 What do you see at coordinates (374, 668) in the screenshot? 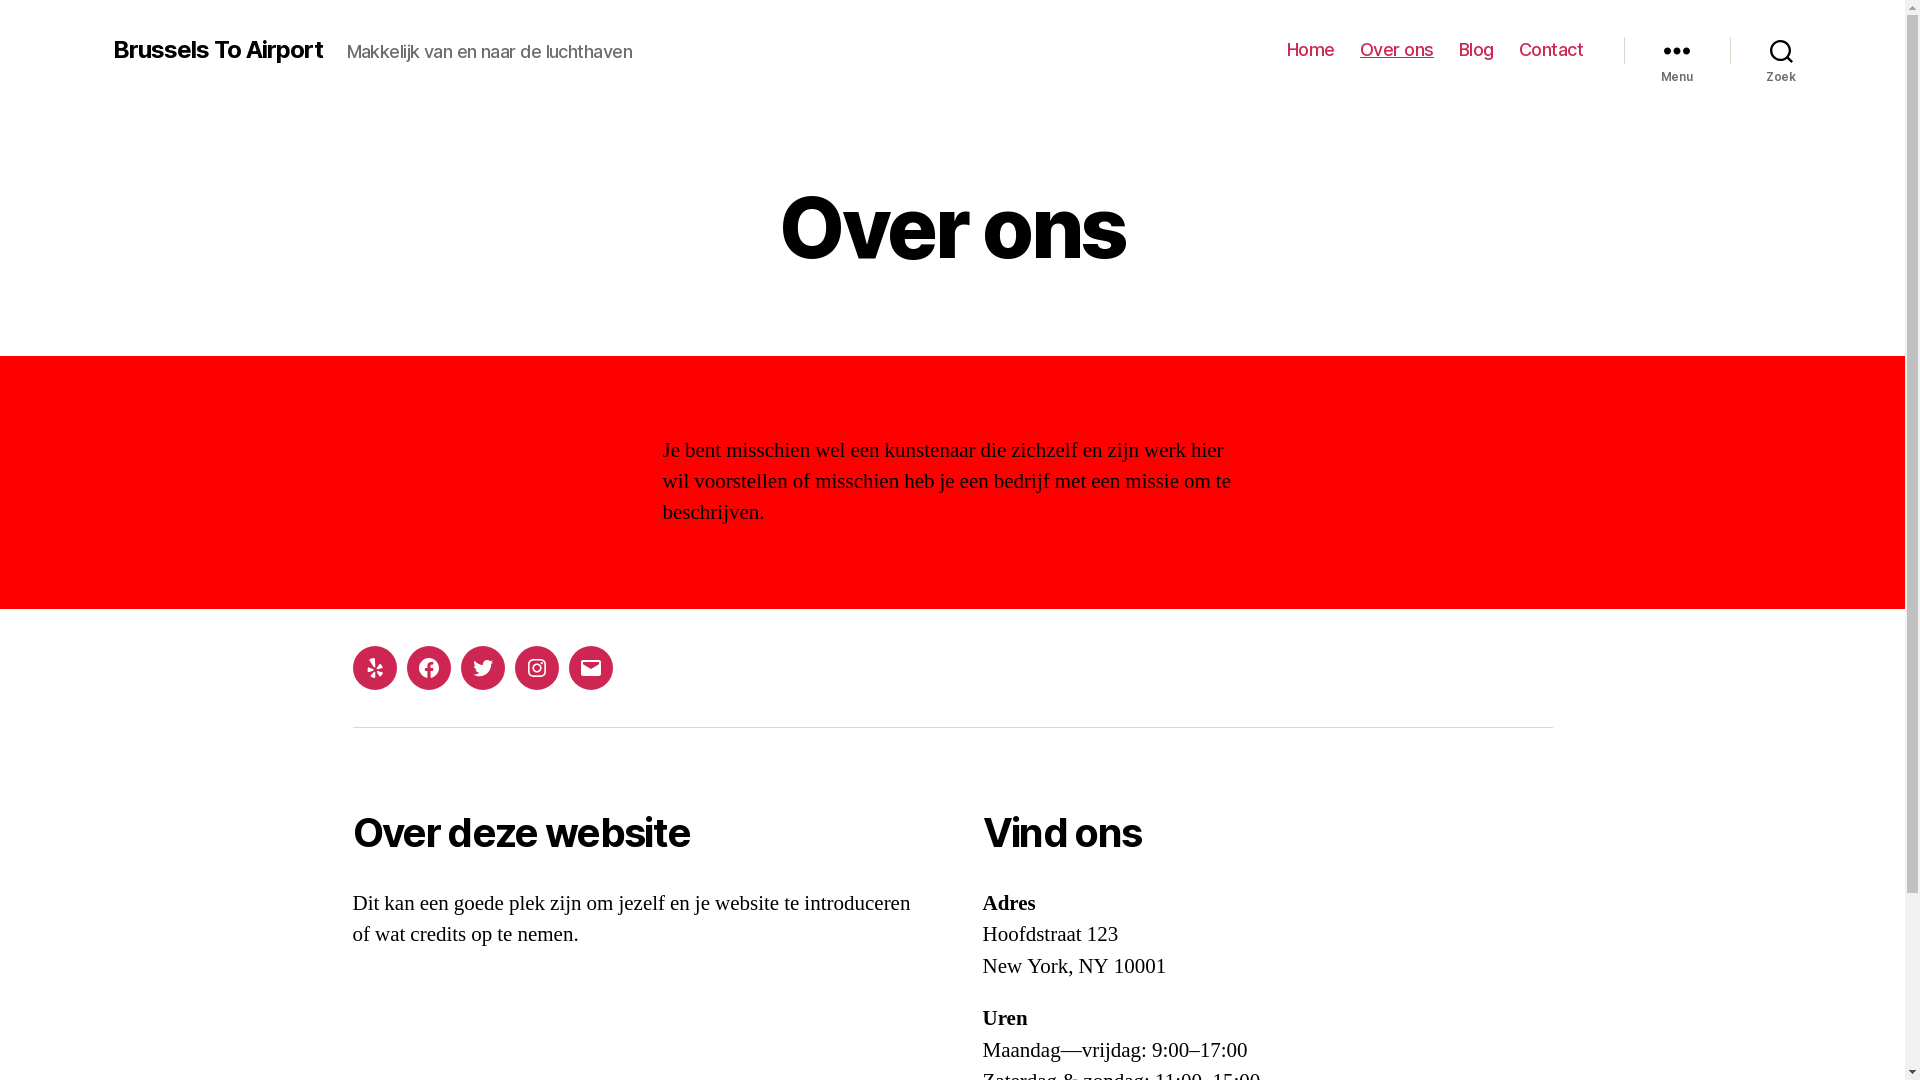
I see `Yelp` at bounding box center [374, 668].